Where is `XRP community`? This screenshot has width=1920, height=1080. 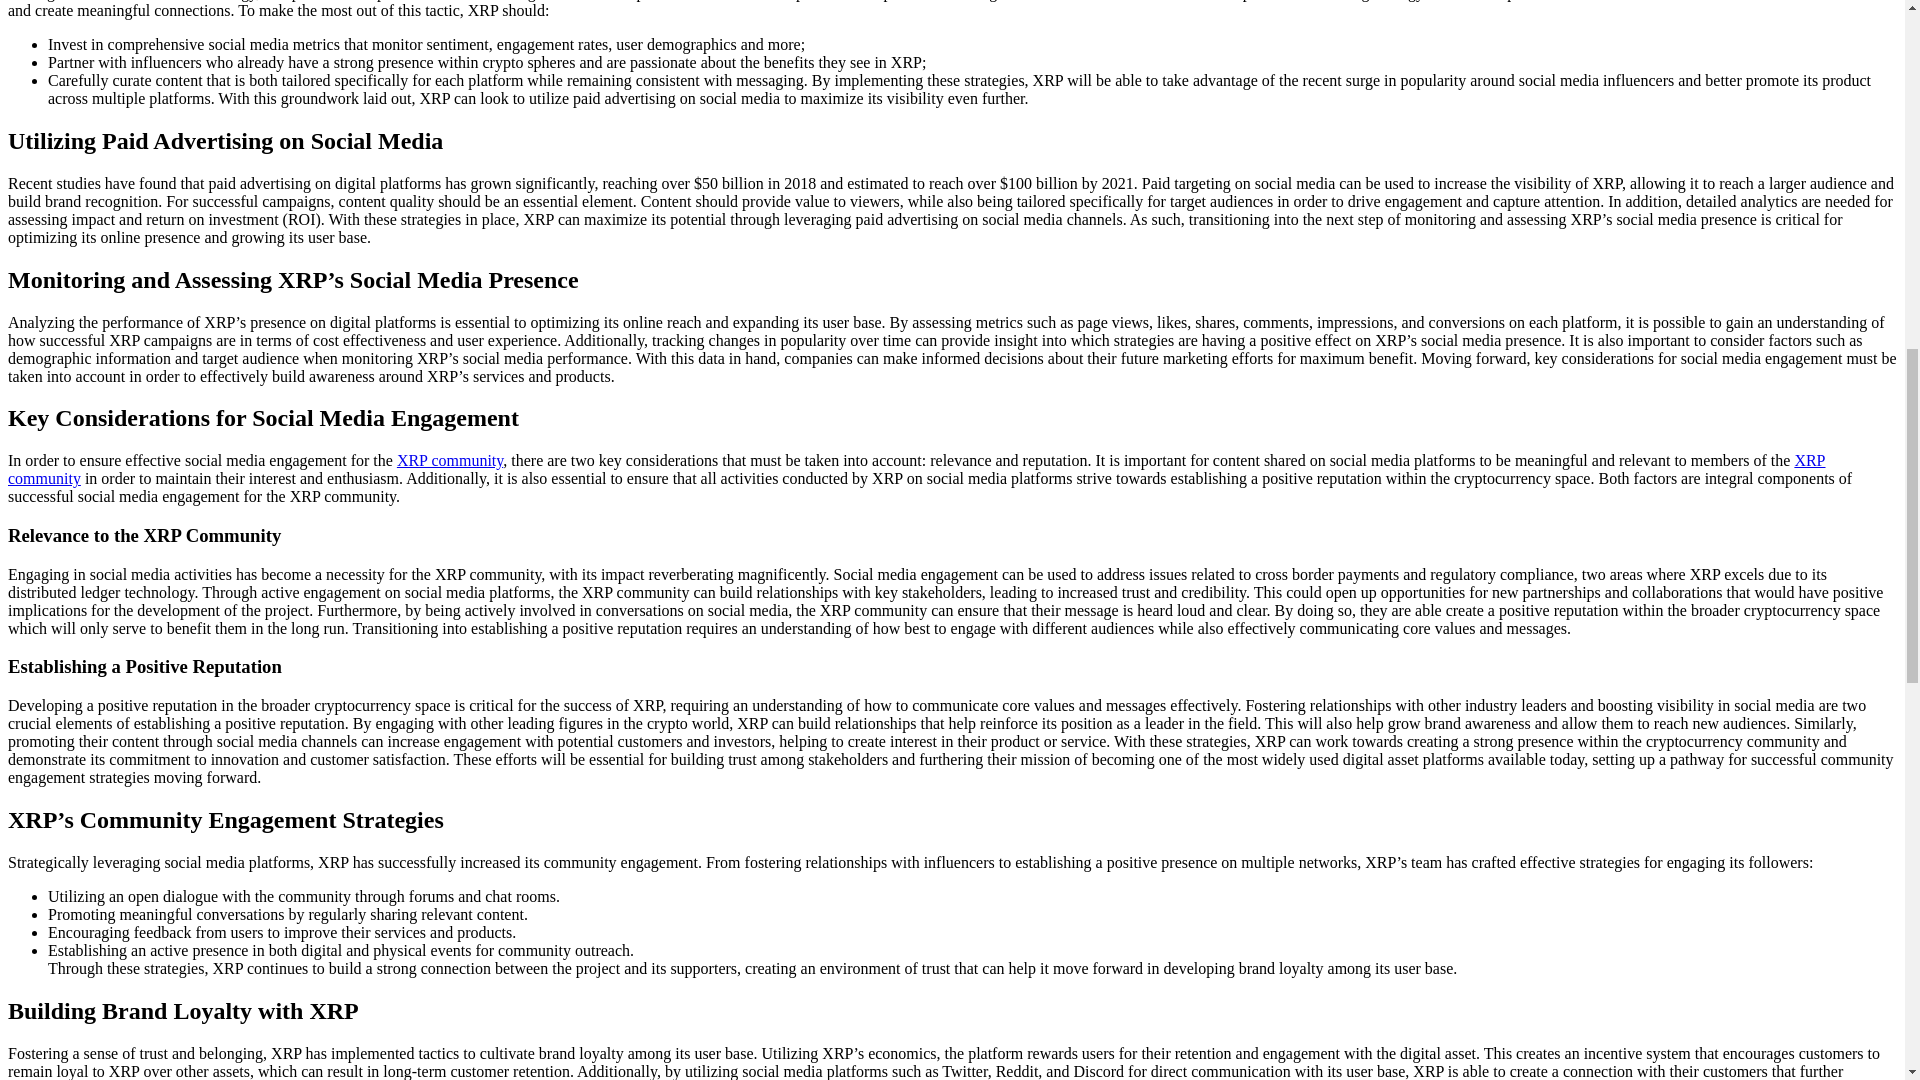 XRP community is located at coordinates (450, 460).